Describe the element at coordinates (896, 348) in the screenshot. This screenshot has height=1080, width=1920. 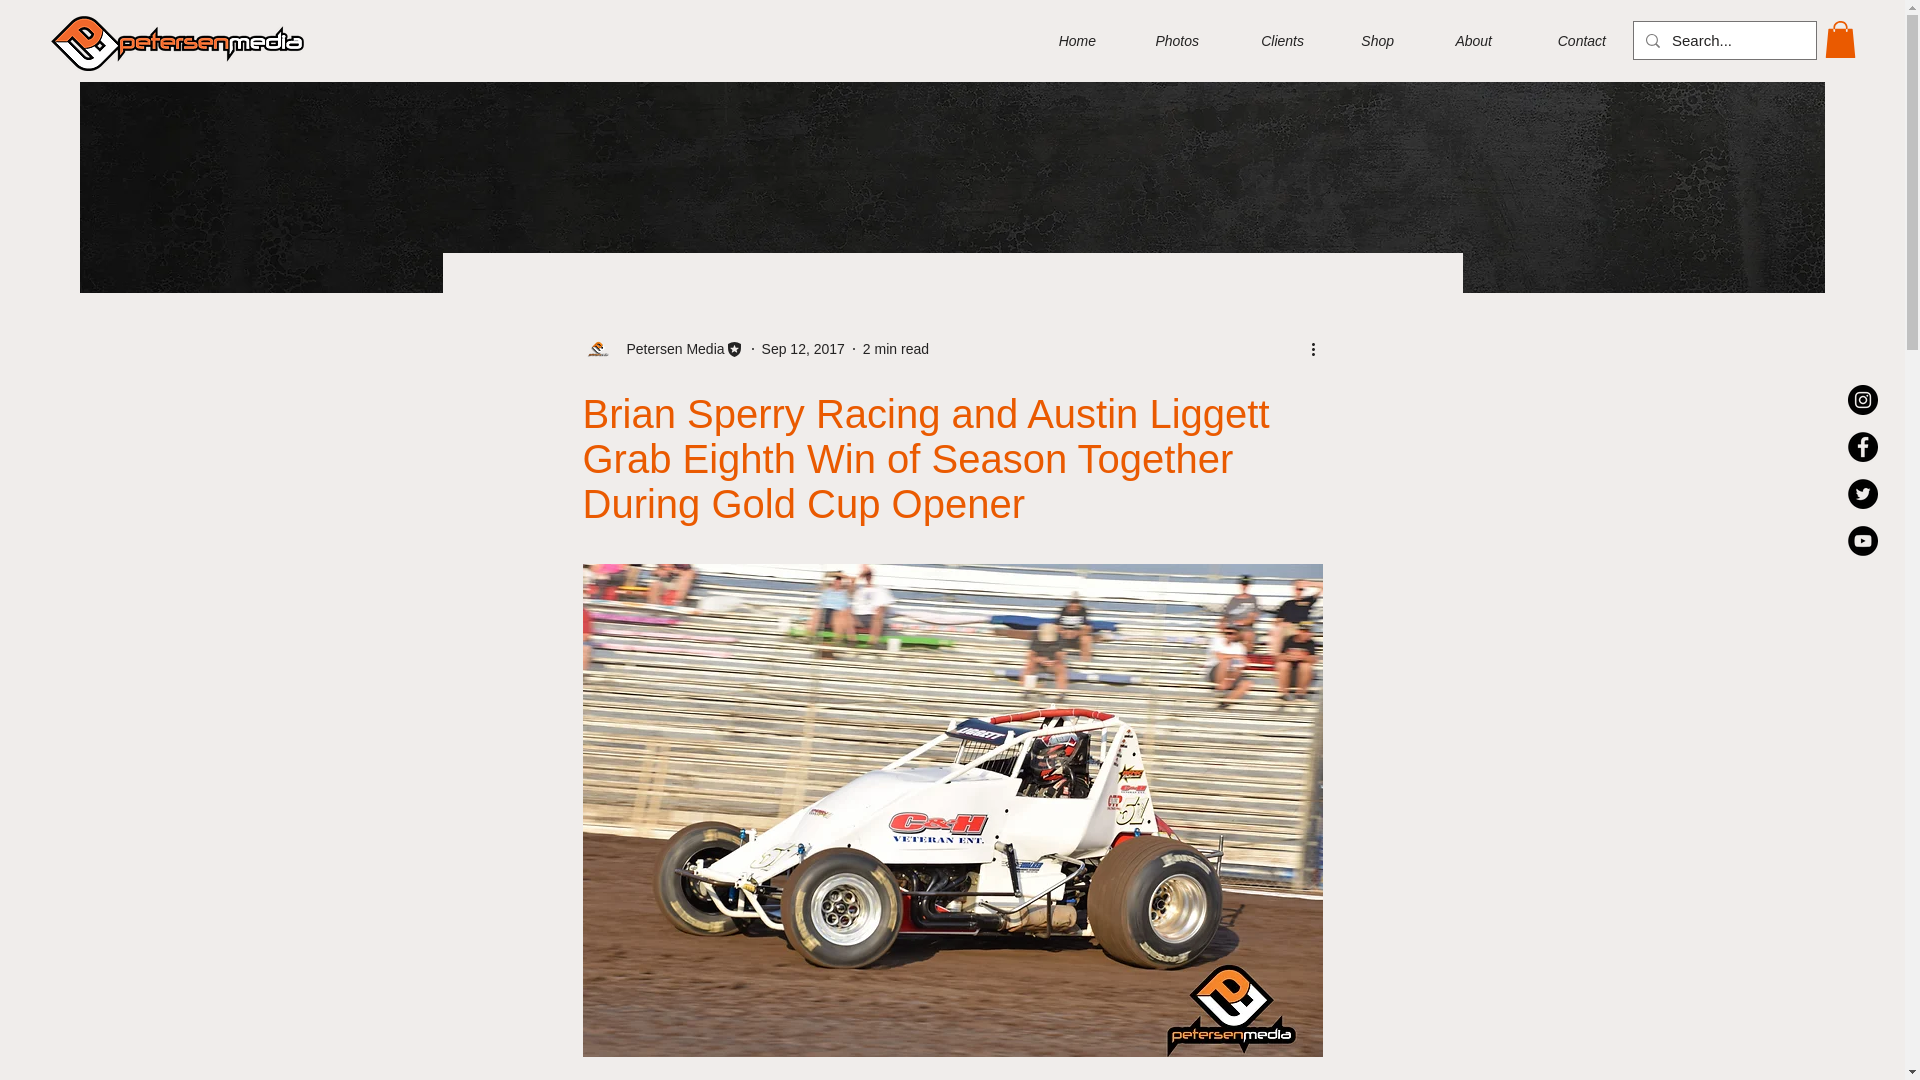
I see `2 min read` at that location.